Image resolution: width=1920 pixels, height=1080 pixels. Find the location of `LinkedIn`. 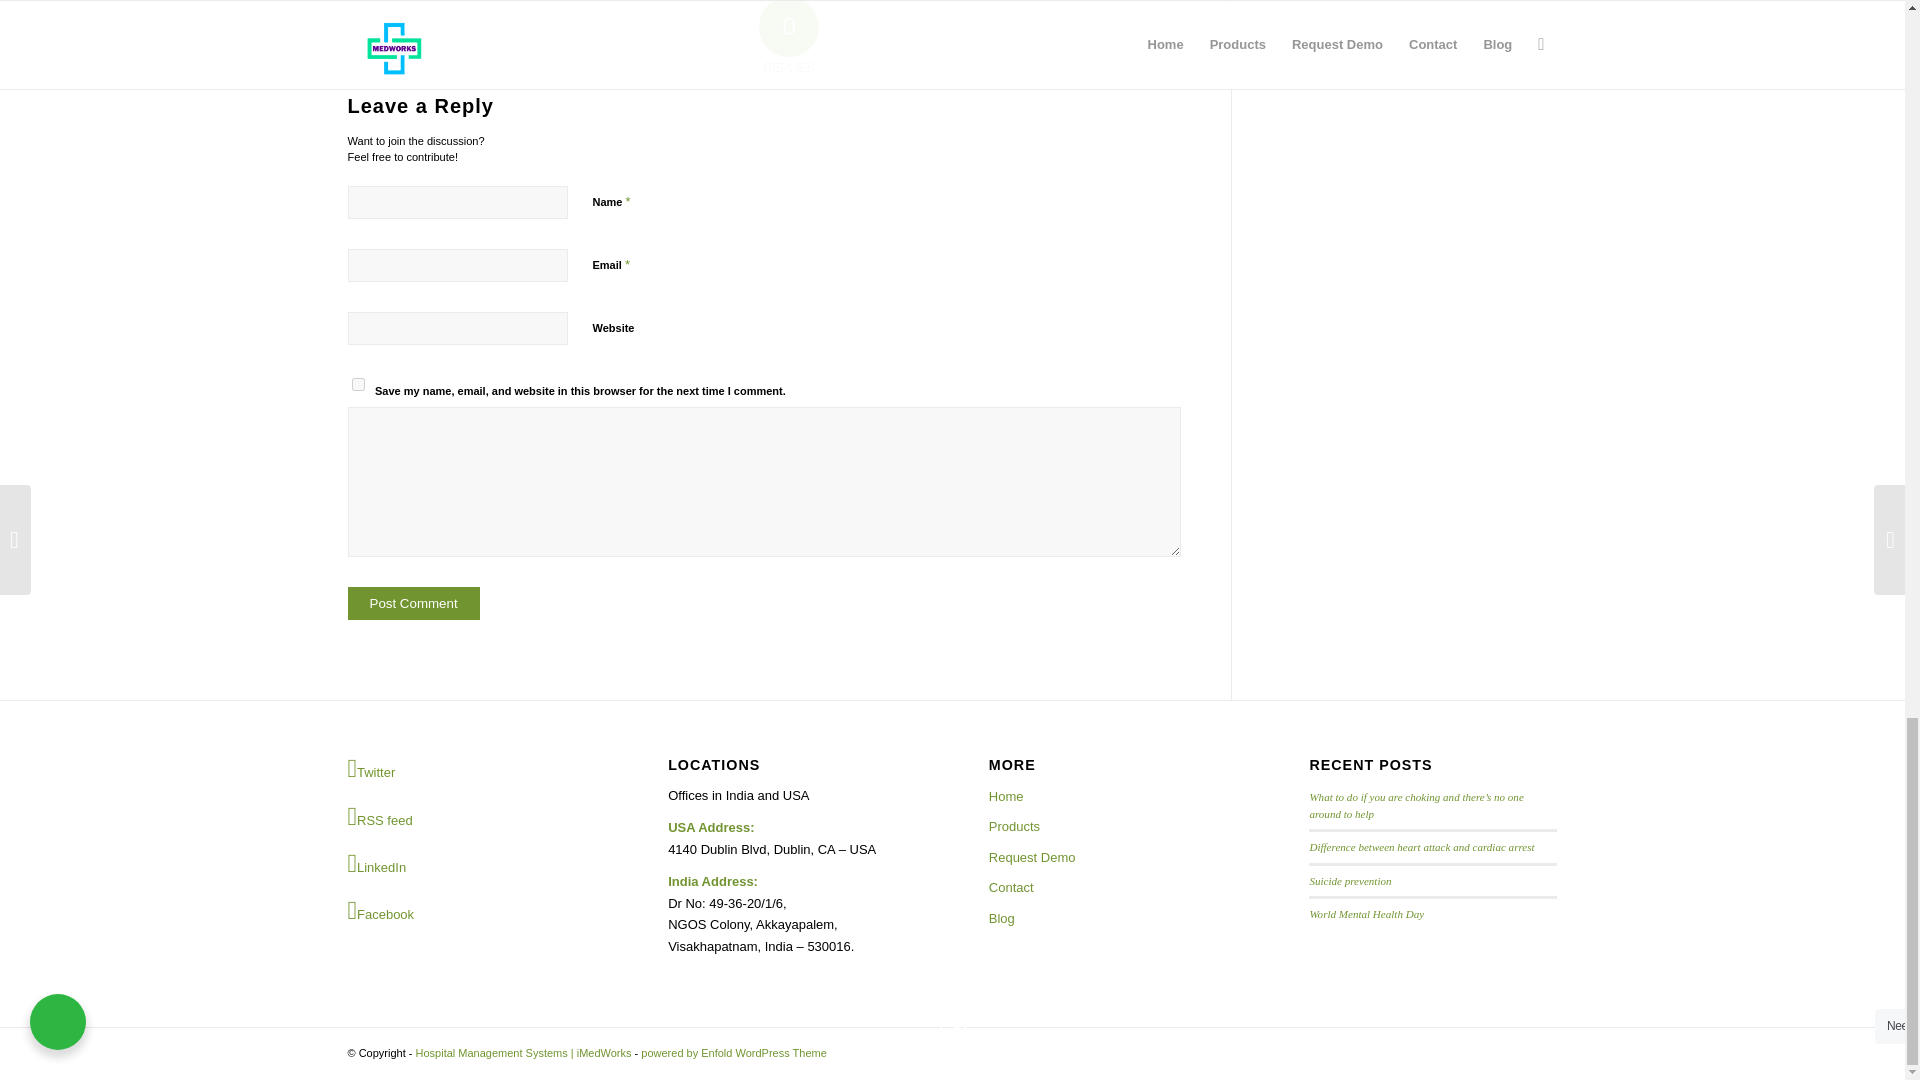

LinkedIn is located at coordinates (471, 864).